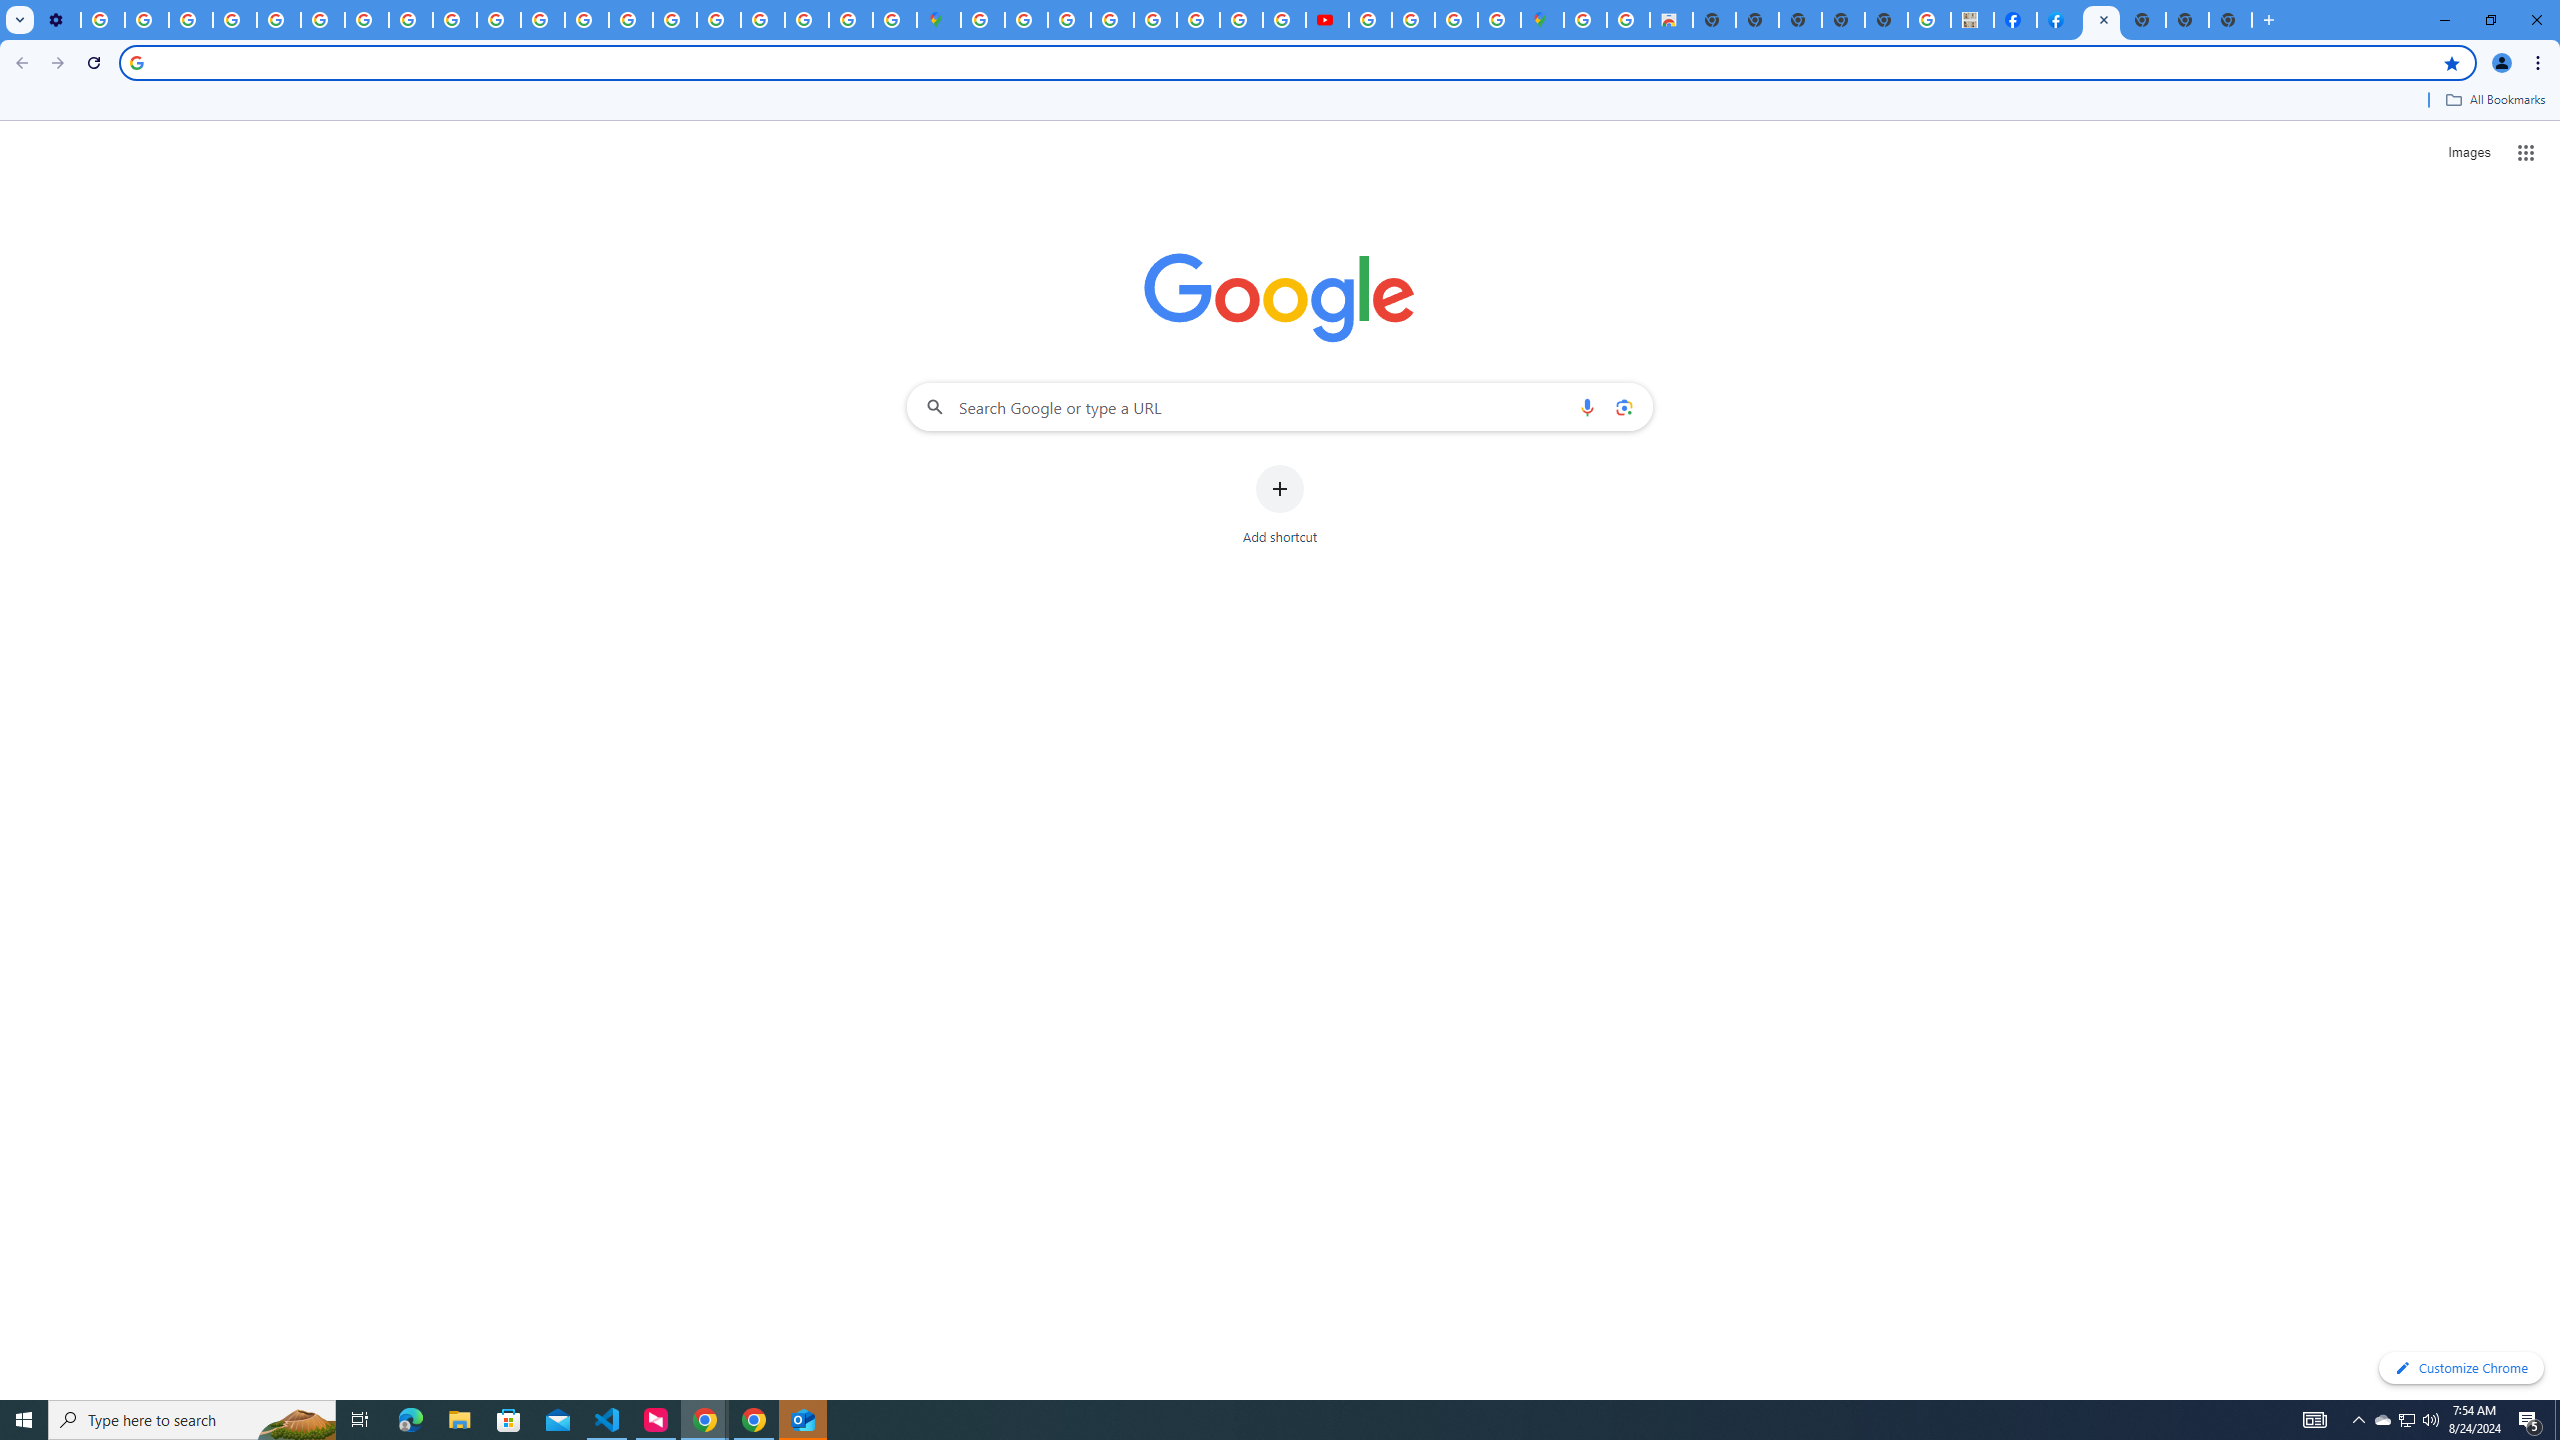 The width and height of the screenshot is (2560, 1440). What do you see at coordinates (982, 20) in the screenshot?
I see `Sign in - Google Accounts` at bounding box center [982, 20].